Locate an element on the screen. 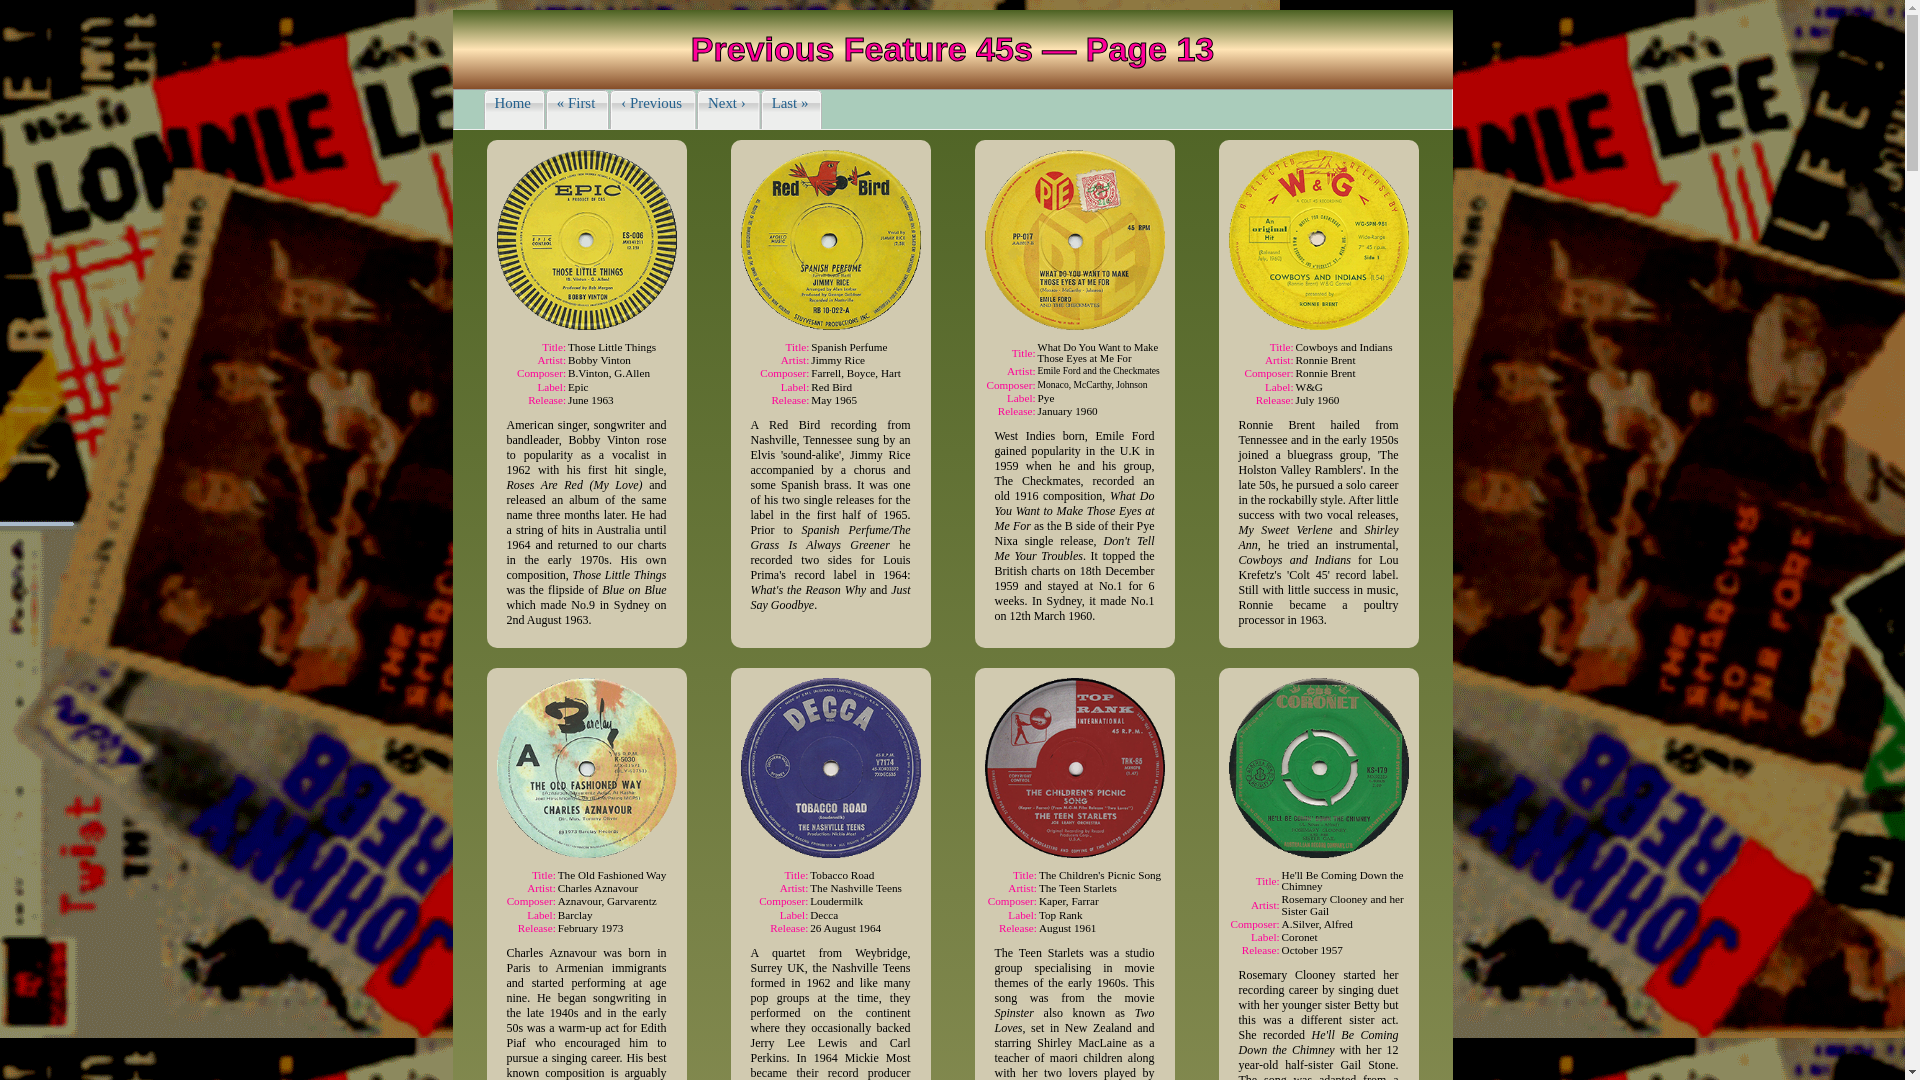 This screenshot has height=1080, width=1920. Home is located at coordinates (515, 110).